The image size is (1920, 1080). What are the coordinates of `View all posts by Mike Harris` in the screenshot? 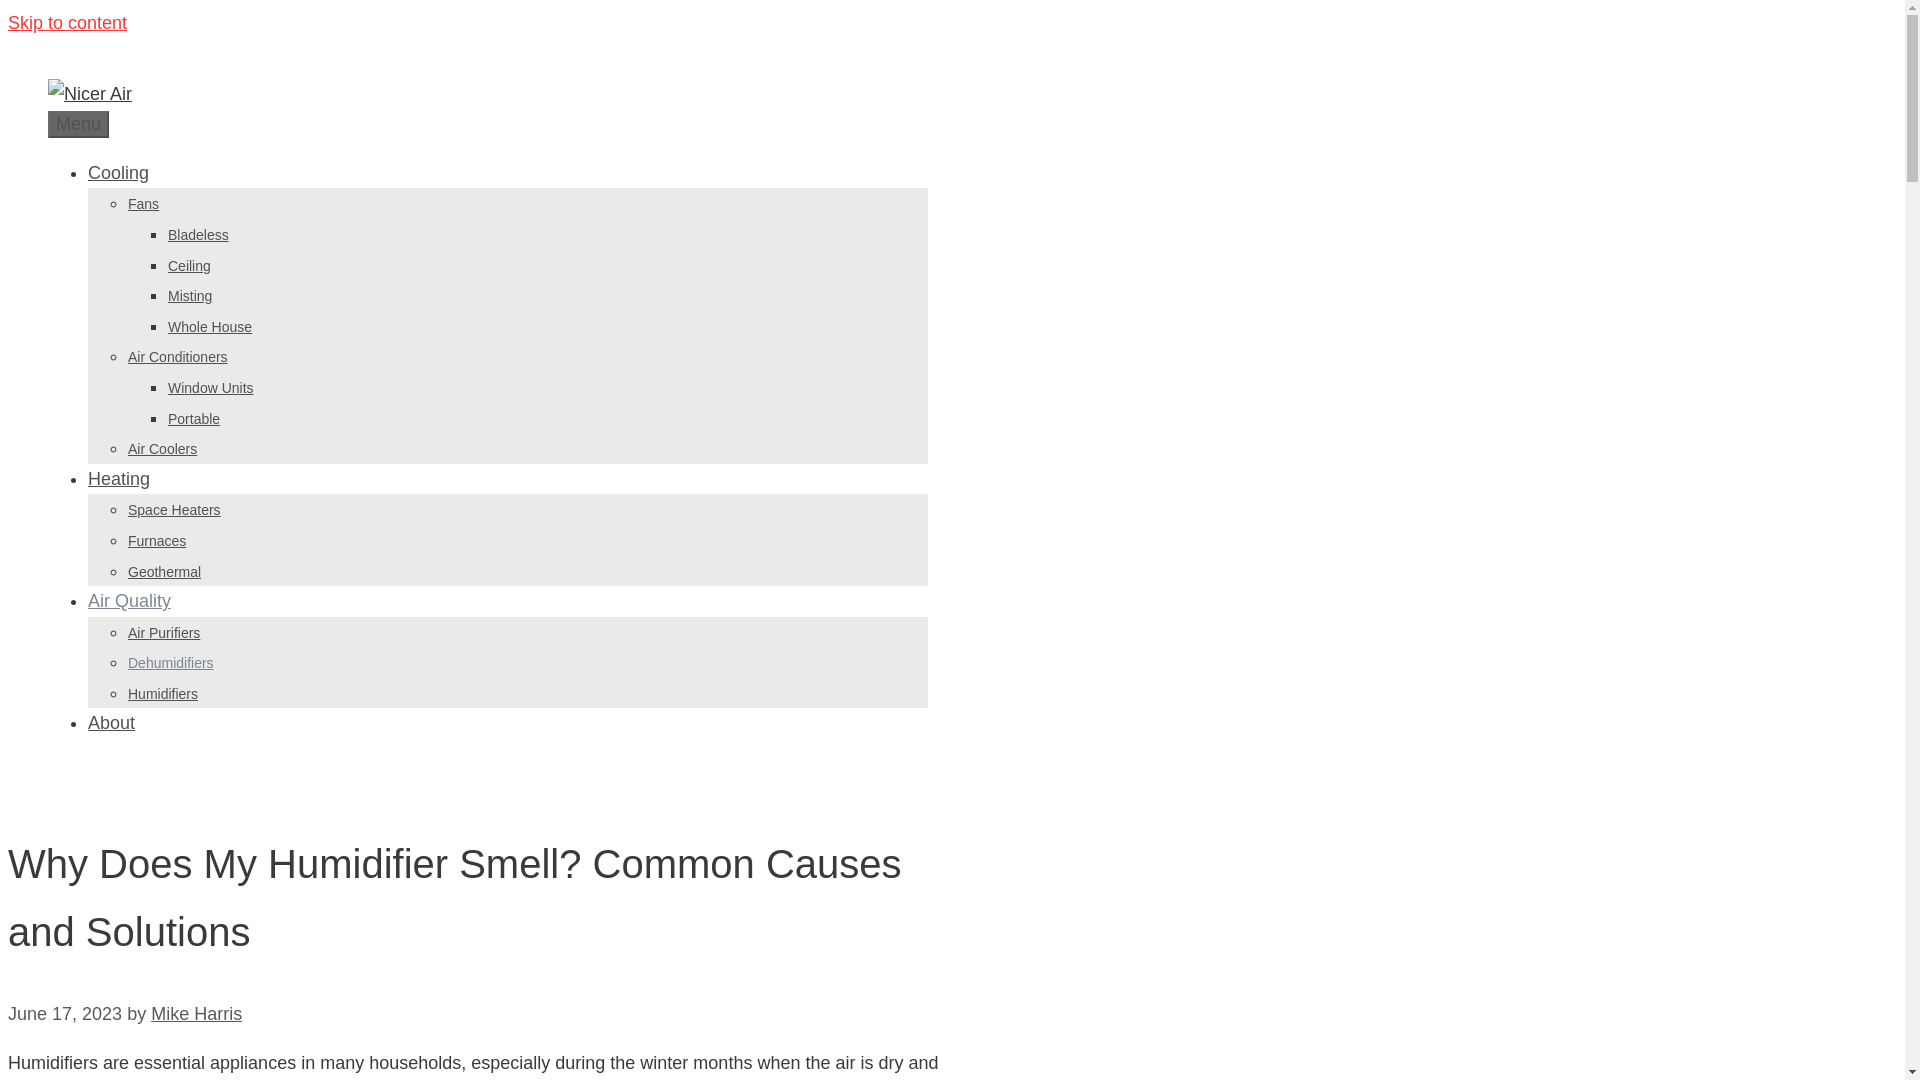 It's located at (196, 1014).